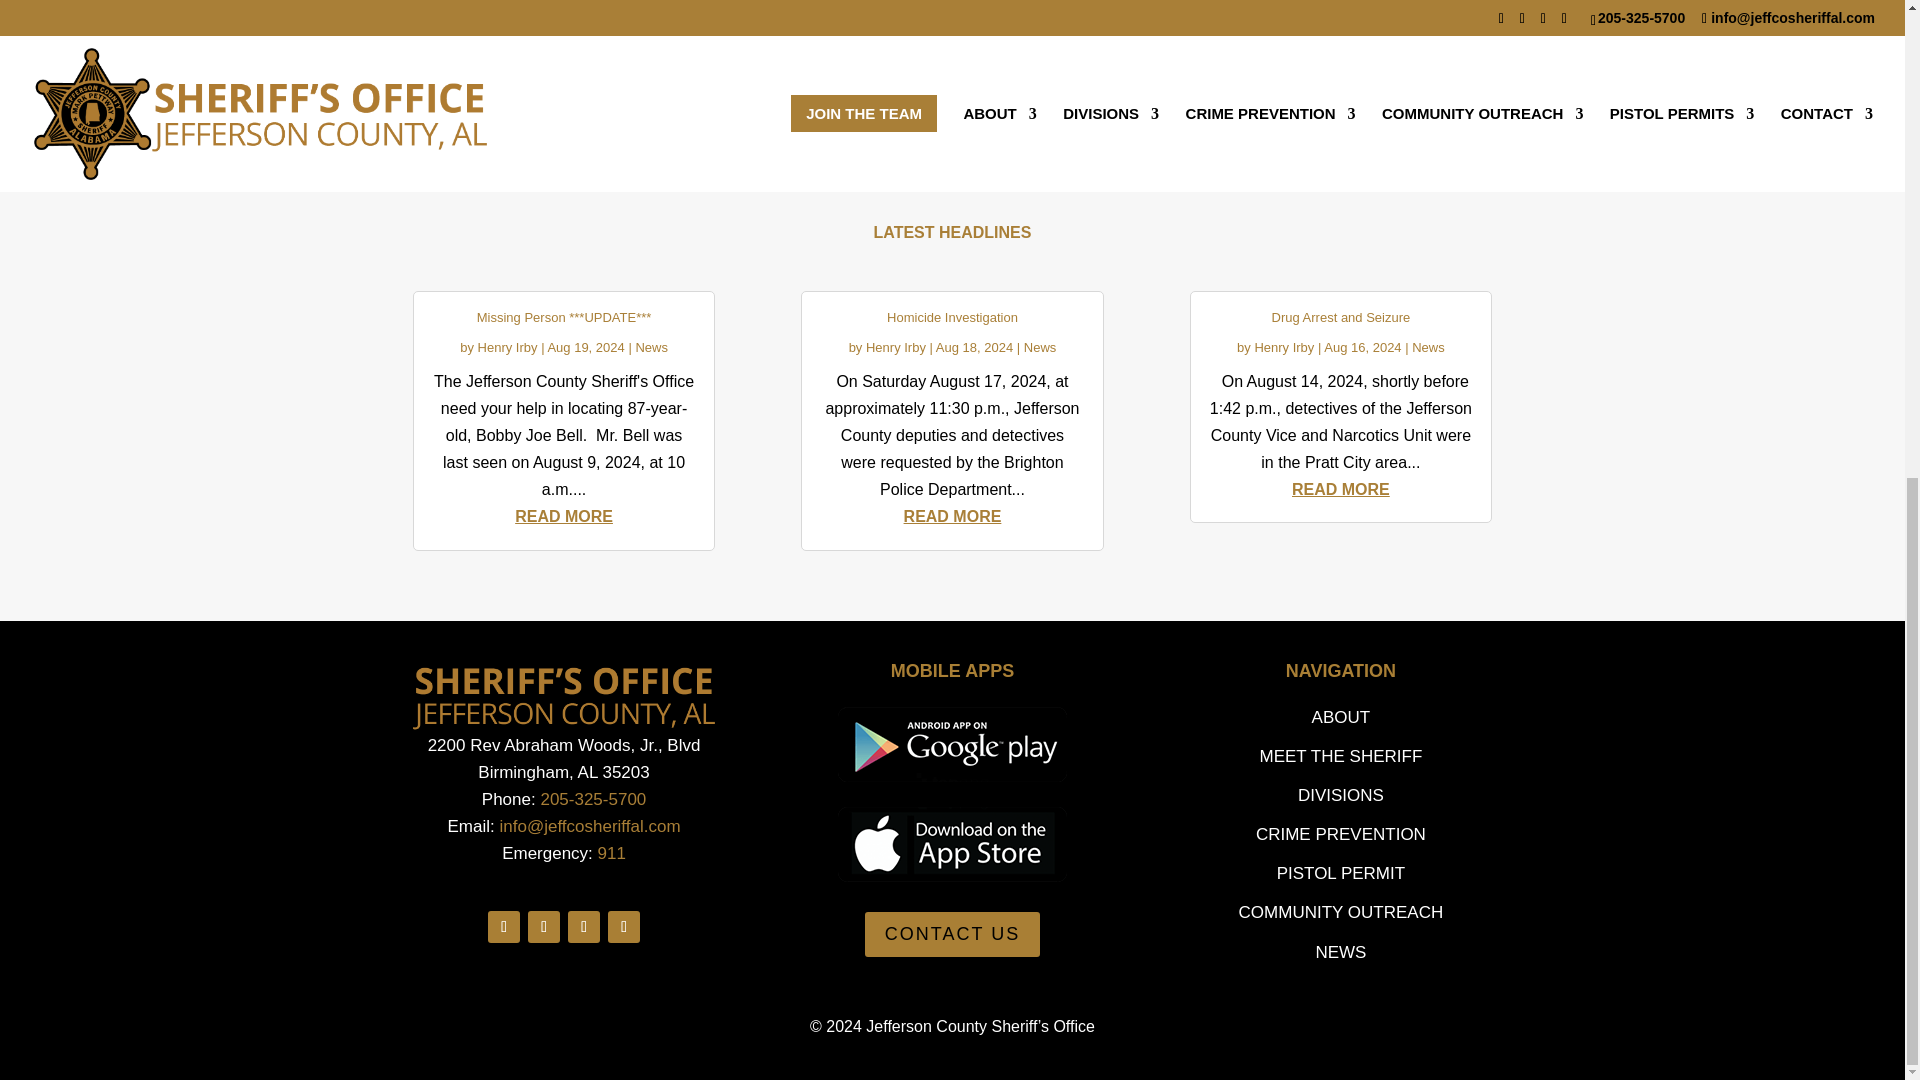  What do you see at coordinates (508, 348) in the screenshot?
I see `Posts by Henry Irby` at bounding box center [508, 348].